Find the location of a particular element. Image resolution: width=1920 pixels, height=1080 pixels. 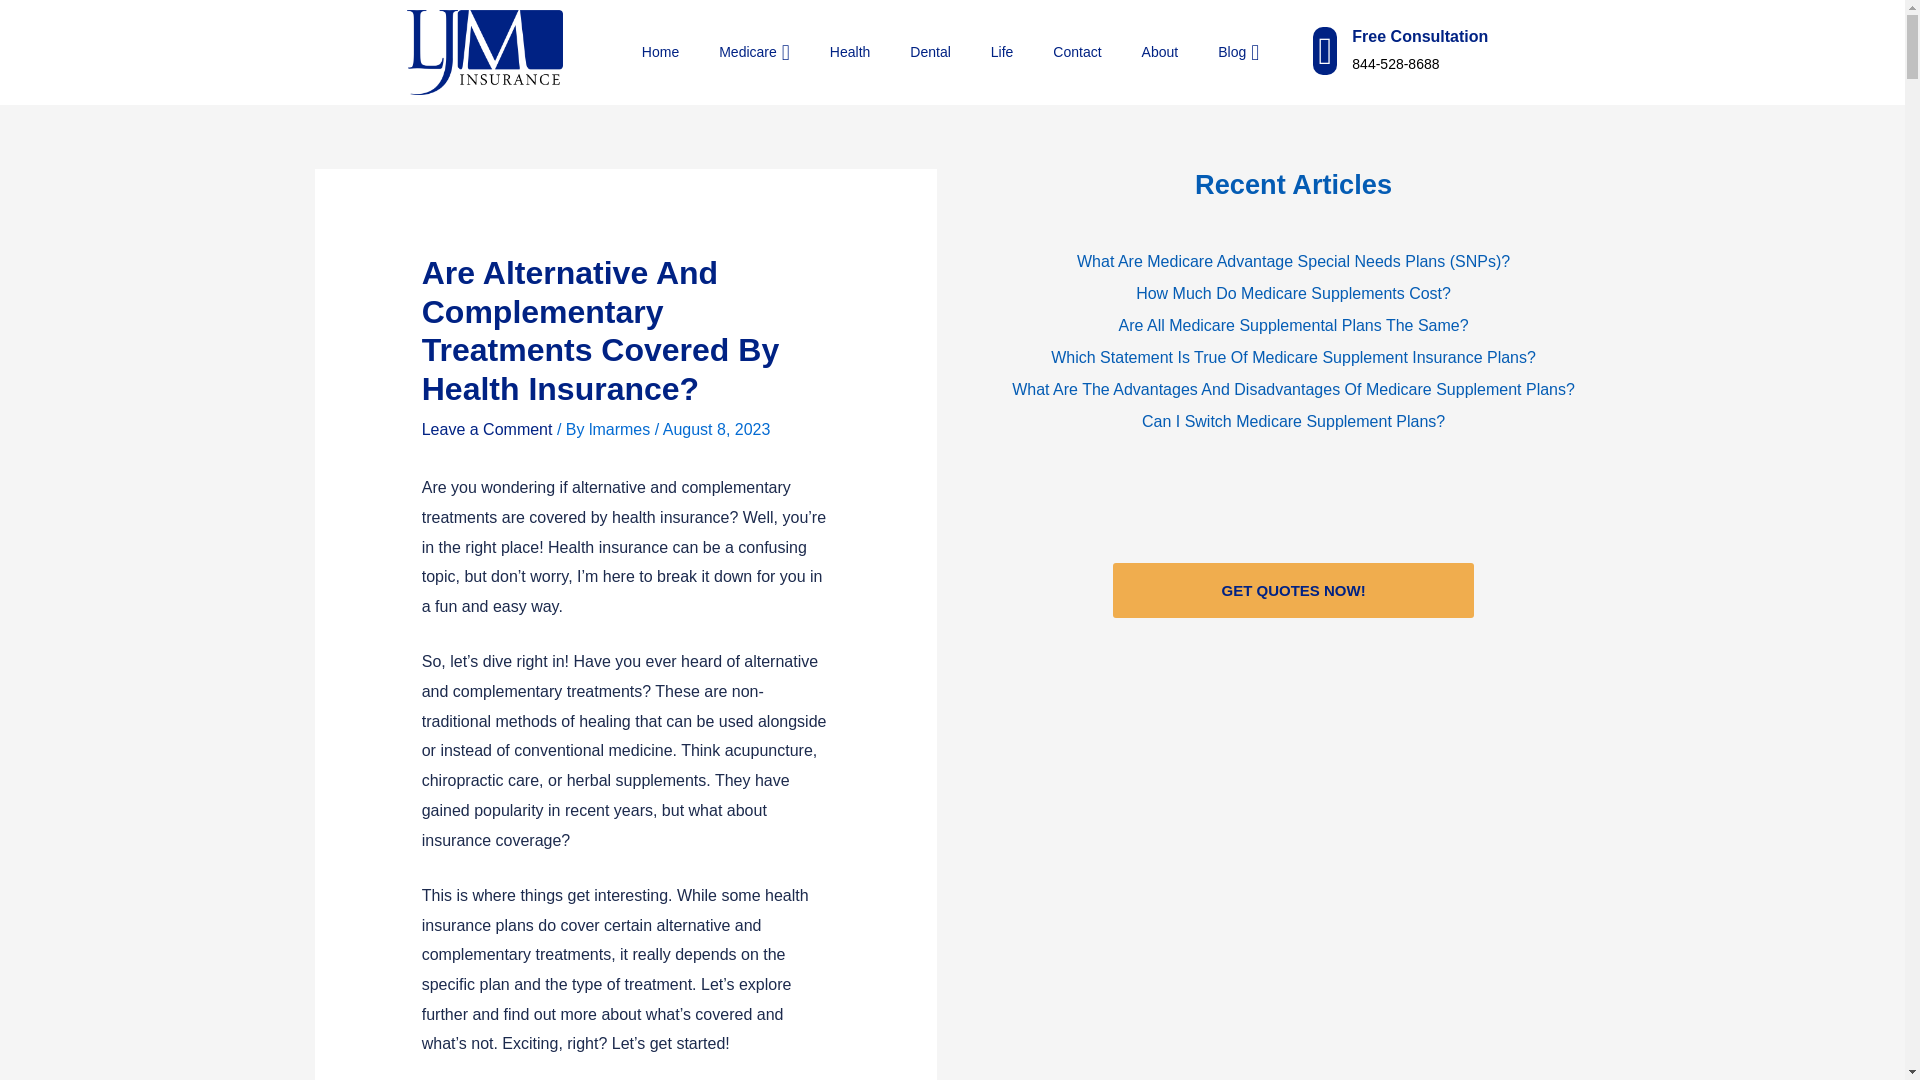

Medicare is located at coordinates (734, 52).